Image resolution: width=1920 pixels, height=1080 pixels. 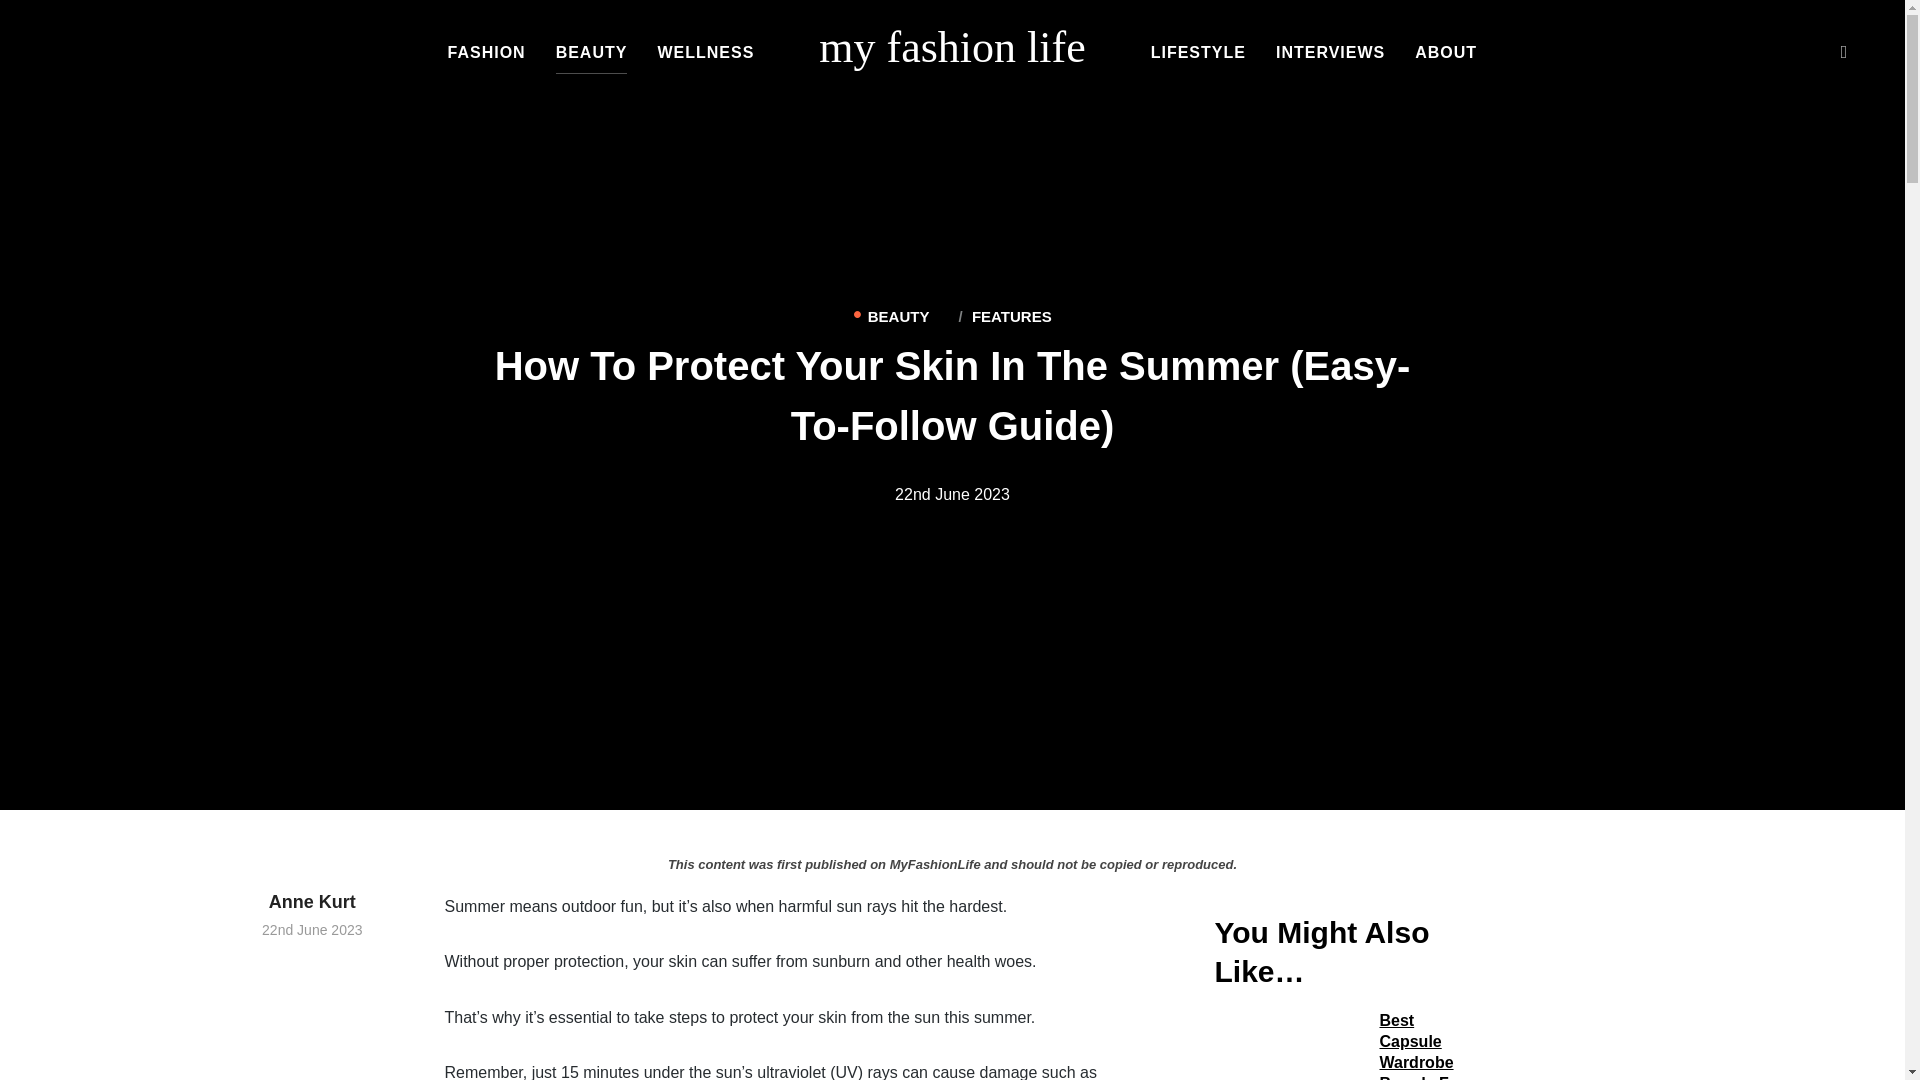 What do you see at coordinates (952, 47) in the screenshot?
I see `Fashion, Celebrities, Beauty, Food, Travel, Lifestyle` at bounding box center [952, 47].